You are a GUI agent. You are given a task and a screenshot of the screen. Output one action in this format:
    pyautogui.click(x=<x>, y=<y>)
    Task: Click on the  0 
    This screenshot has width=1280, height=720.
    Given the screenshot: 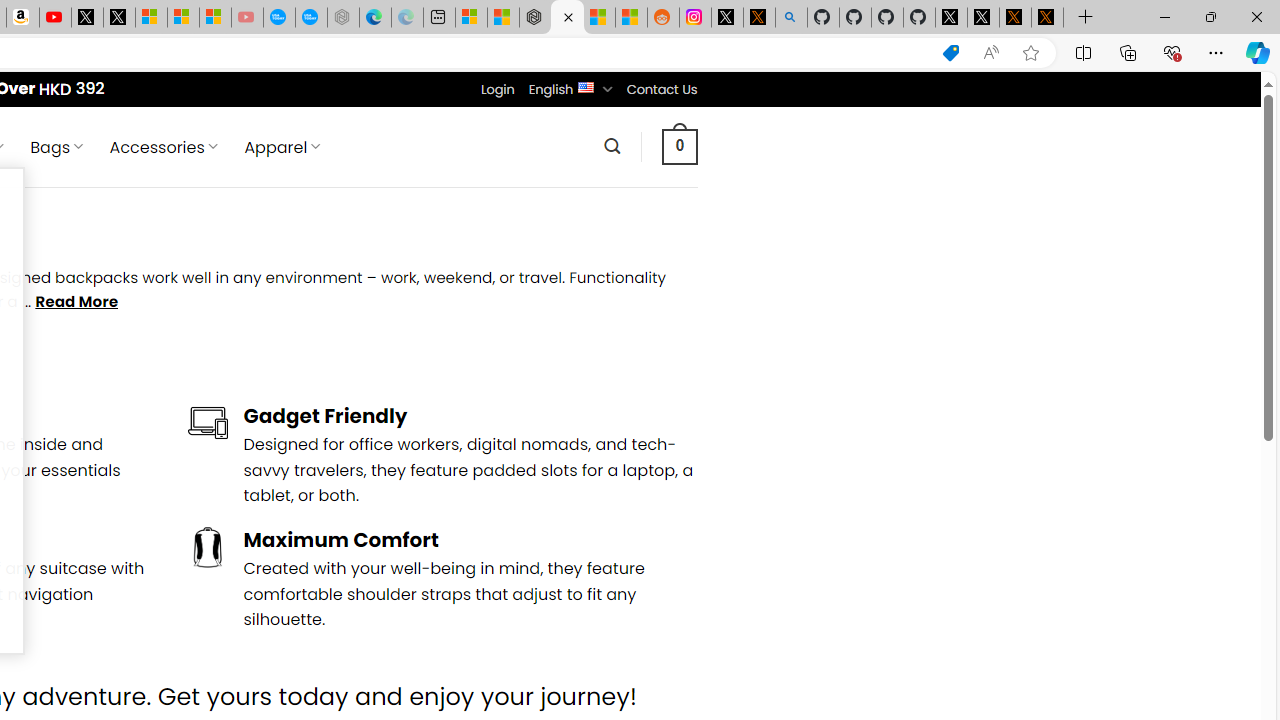 What is the action you would take?
    pyautogui.click(x=679, y=146)
    